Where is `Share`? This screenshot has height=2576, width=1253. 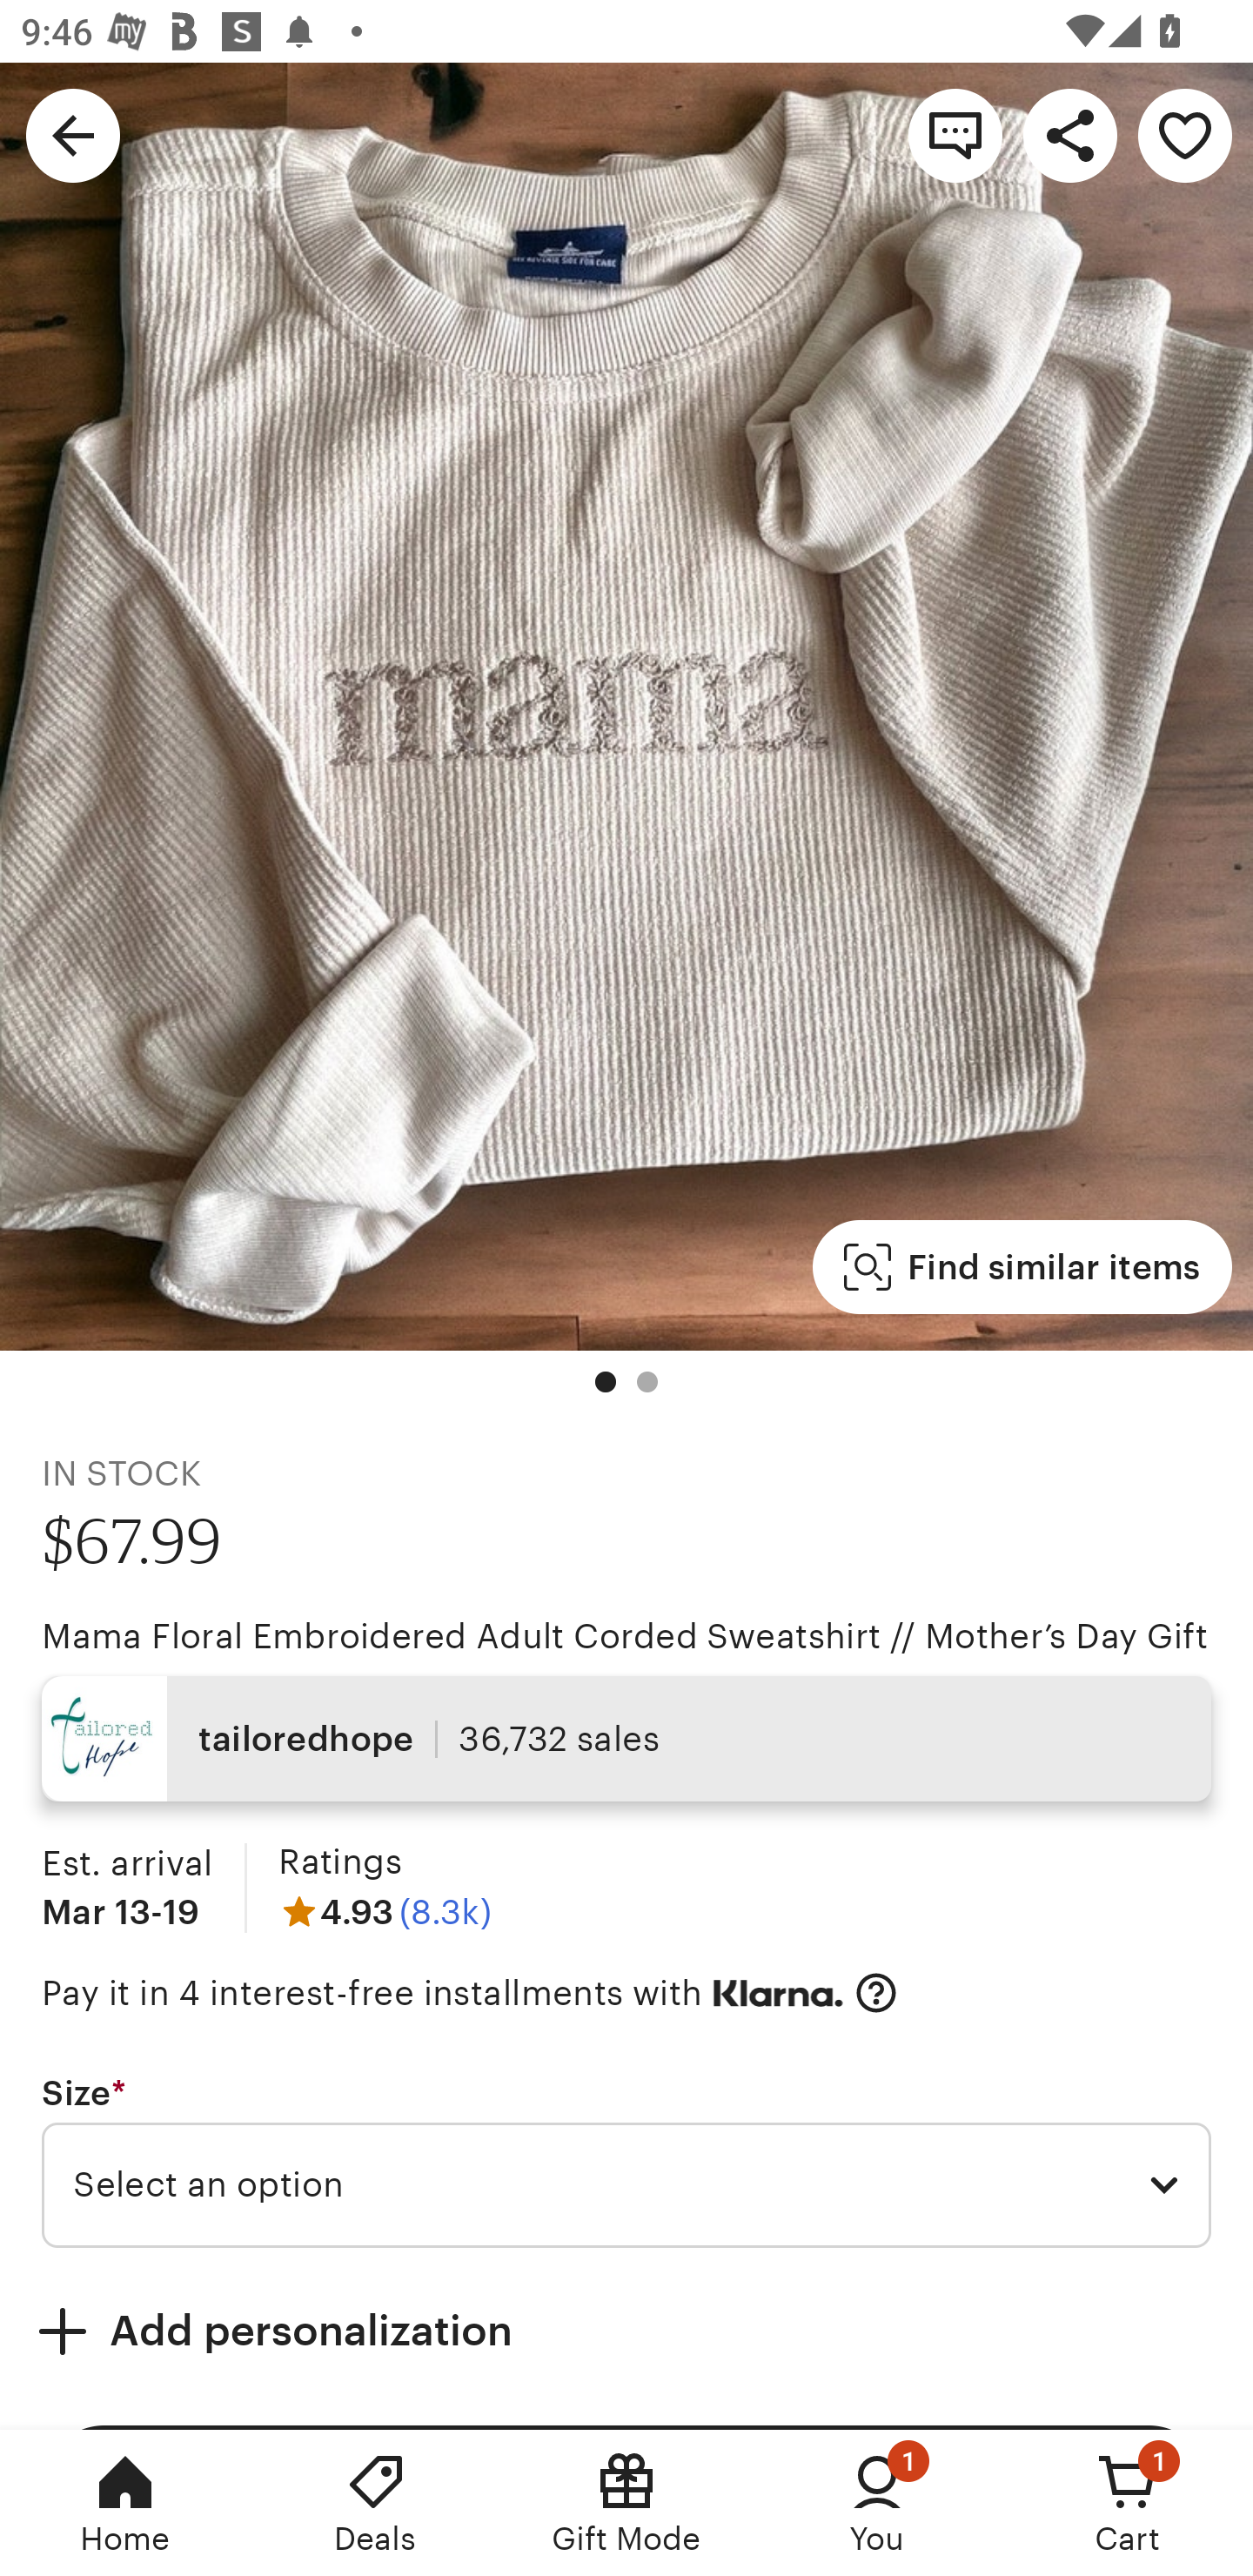 Share is located at coordinates (1070, 134).